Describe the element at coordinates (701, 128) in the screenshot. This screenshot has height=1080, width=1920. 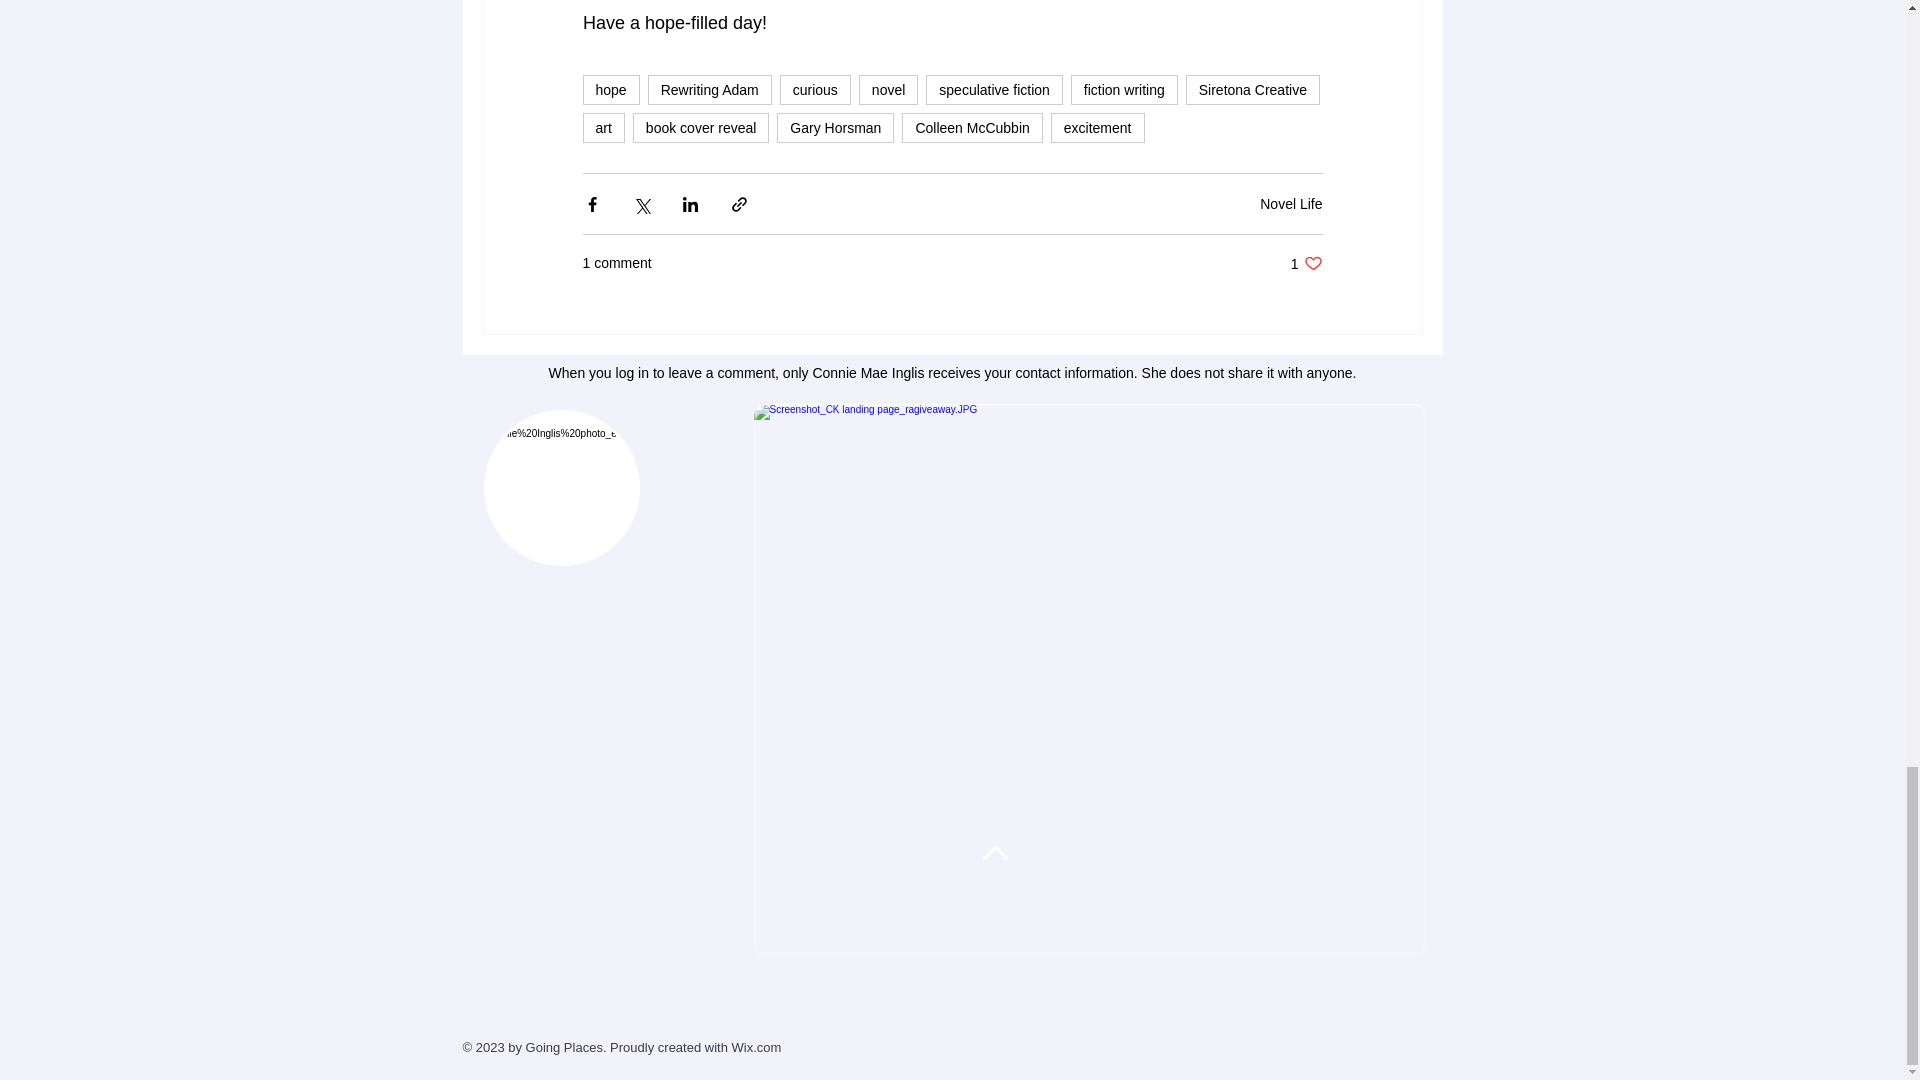
I see `book cover reveal` at that location.